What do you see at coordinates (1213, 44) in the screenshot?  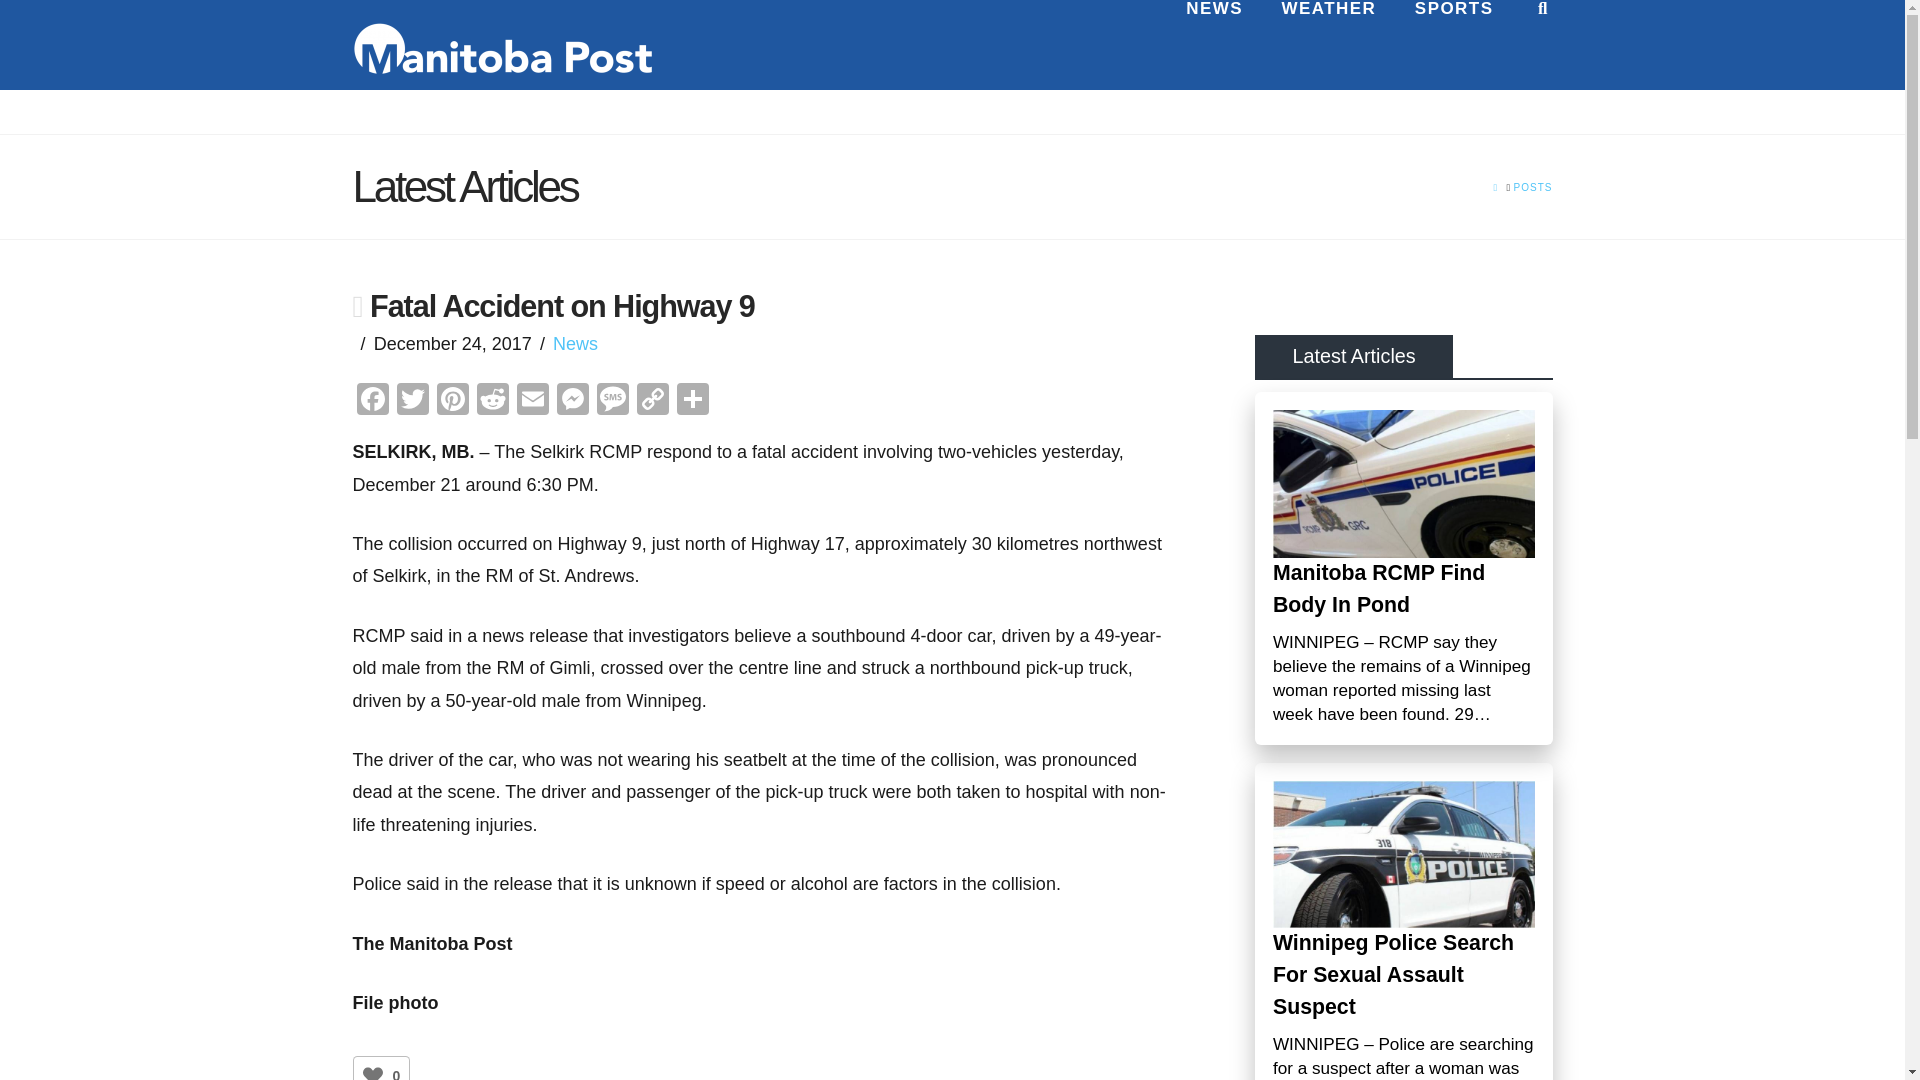 I see `NEWS` at bounding box center [1213, 44].